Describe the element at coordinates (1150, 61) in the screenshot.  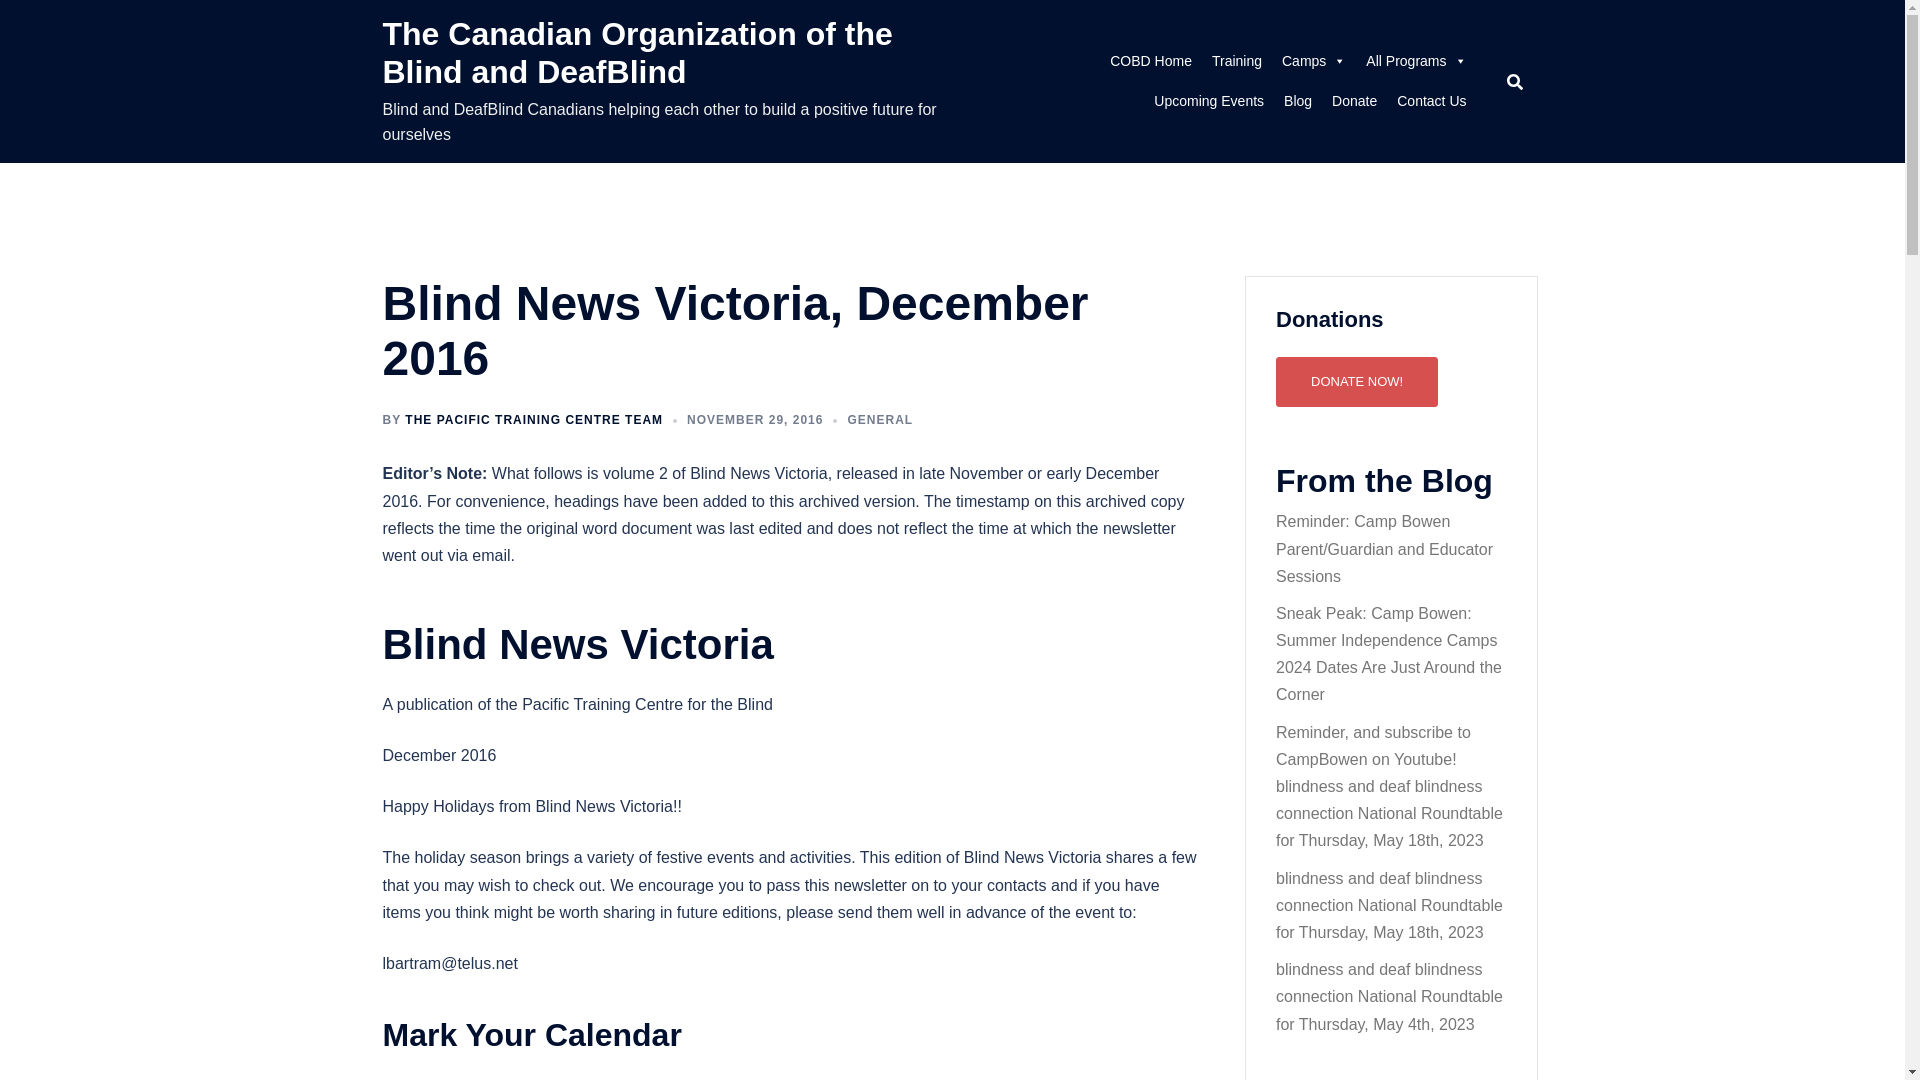
I see `COBD Home` at that location.